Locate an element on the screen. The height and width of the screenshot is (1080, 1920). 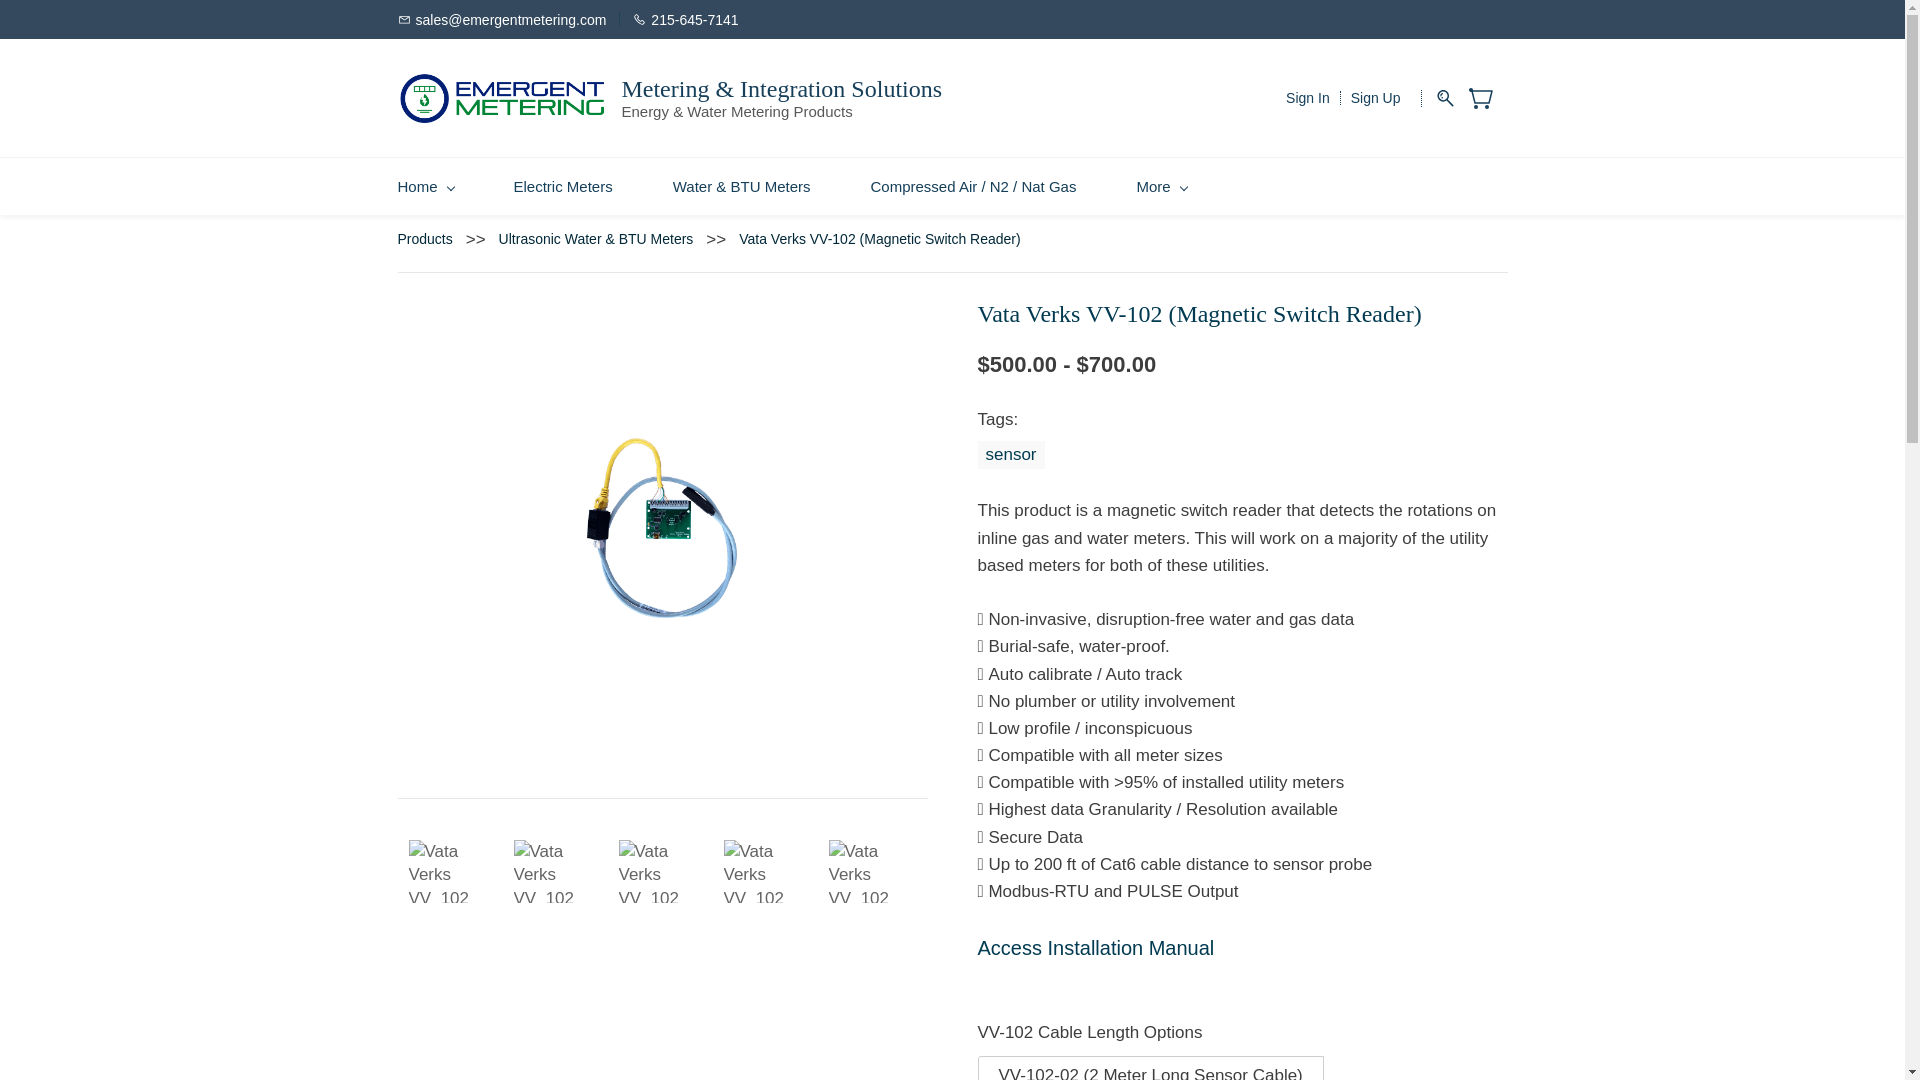
Home is located at coordinates (425, 186).